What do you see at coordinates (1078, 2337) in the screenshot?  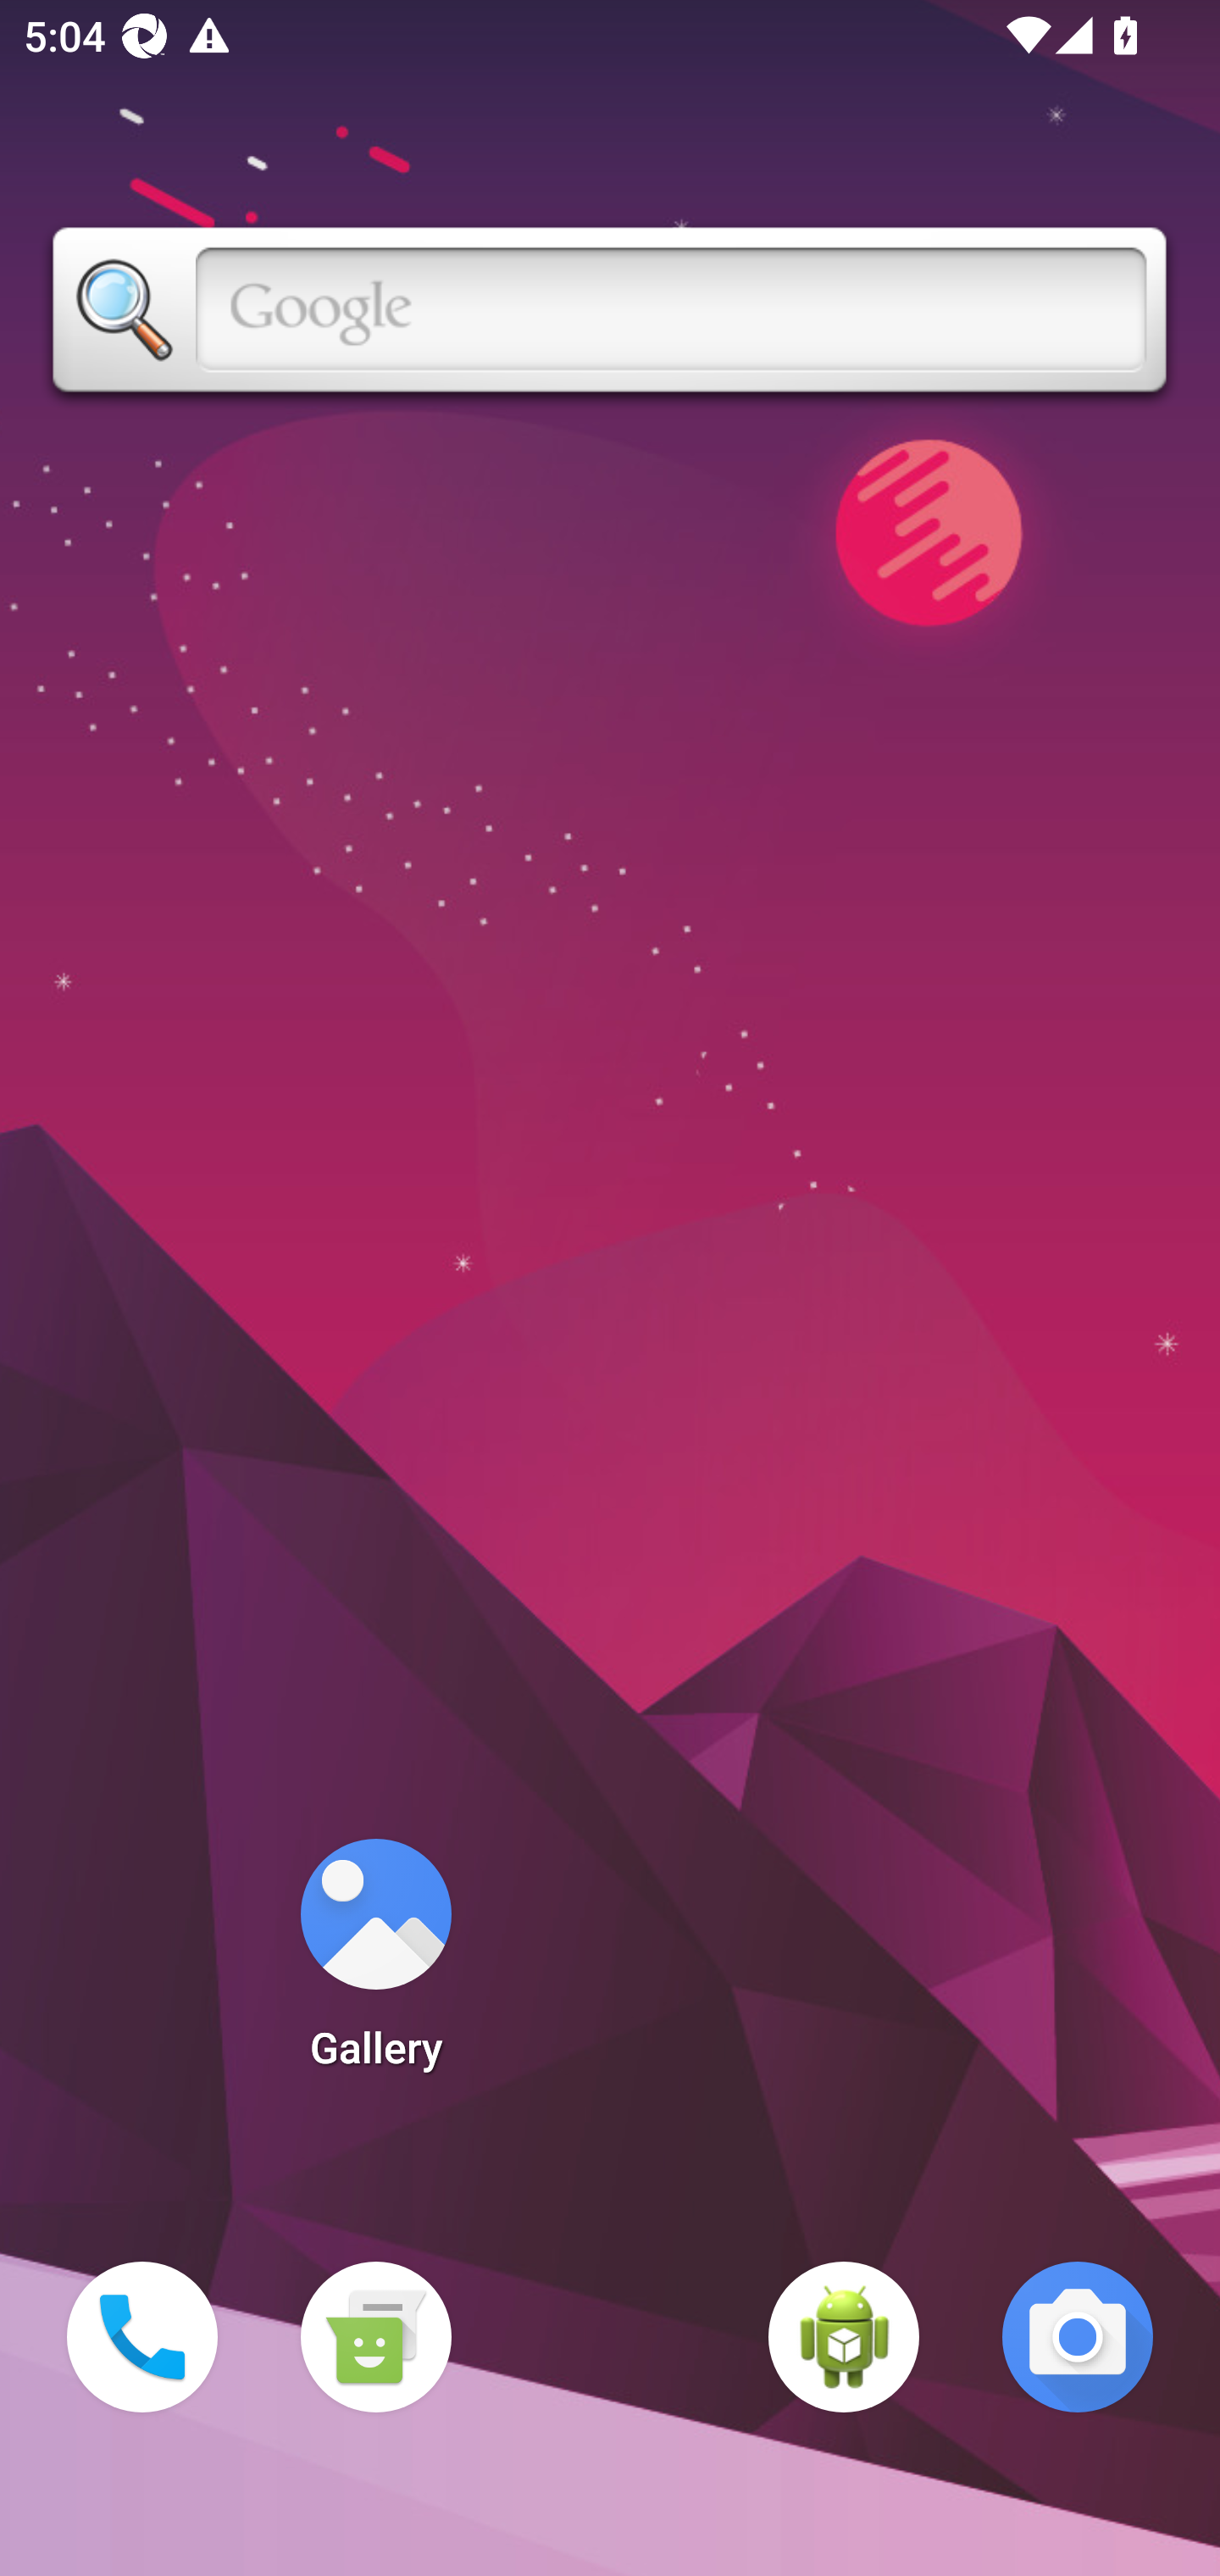 I see `Camera` at bounding box center [1078, 2337].